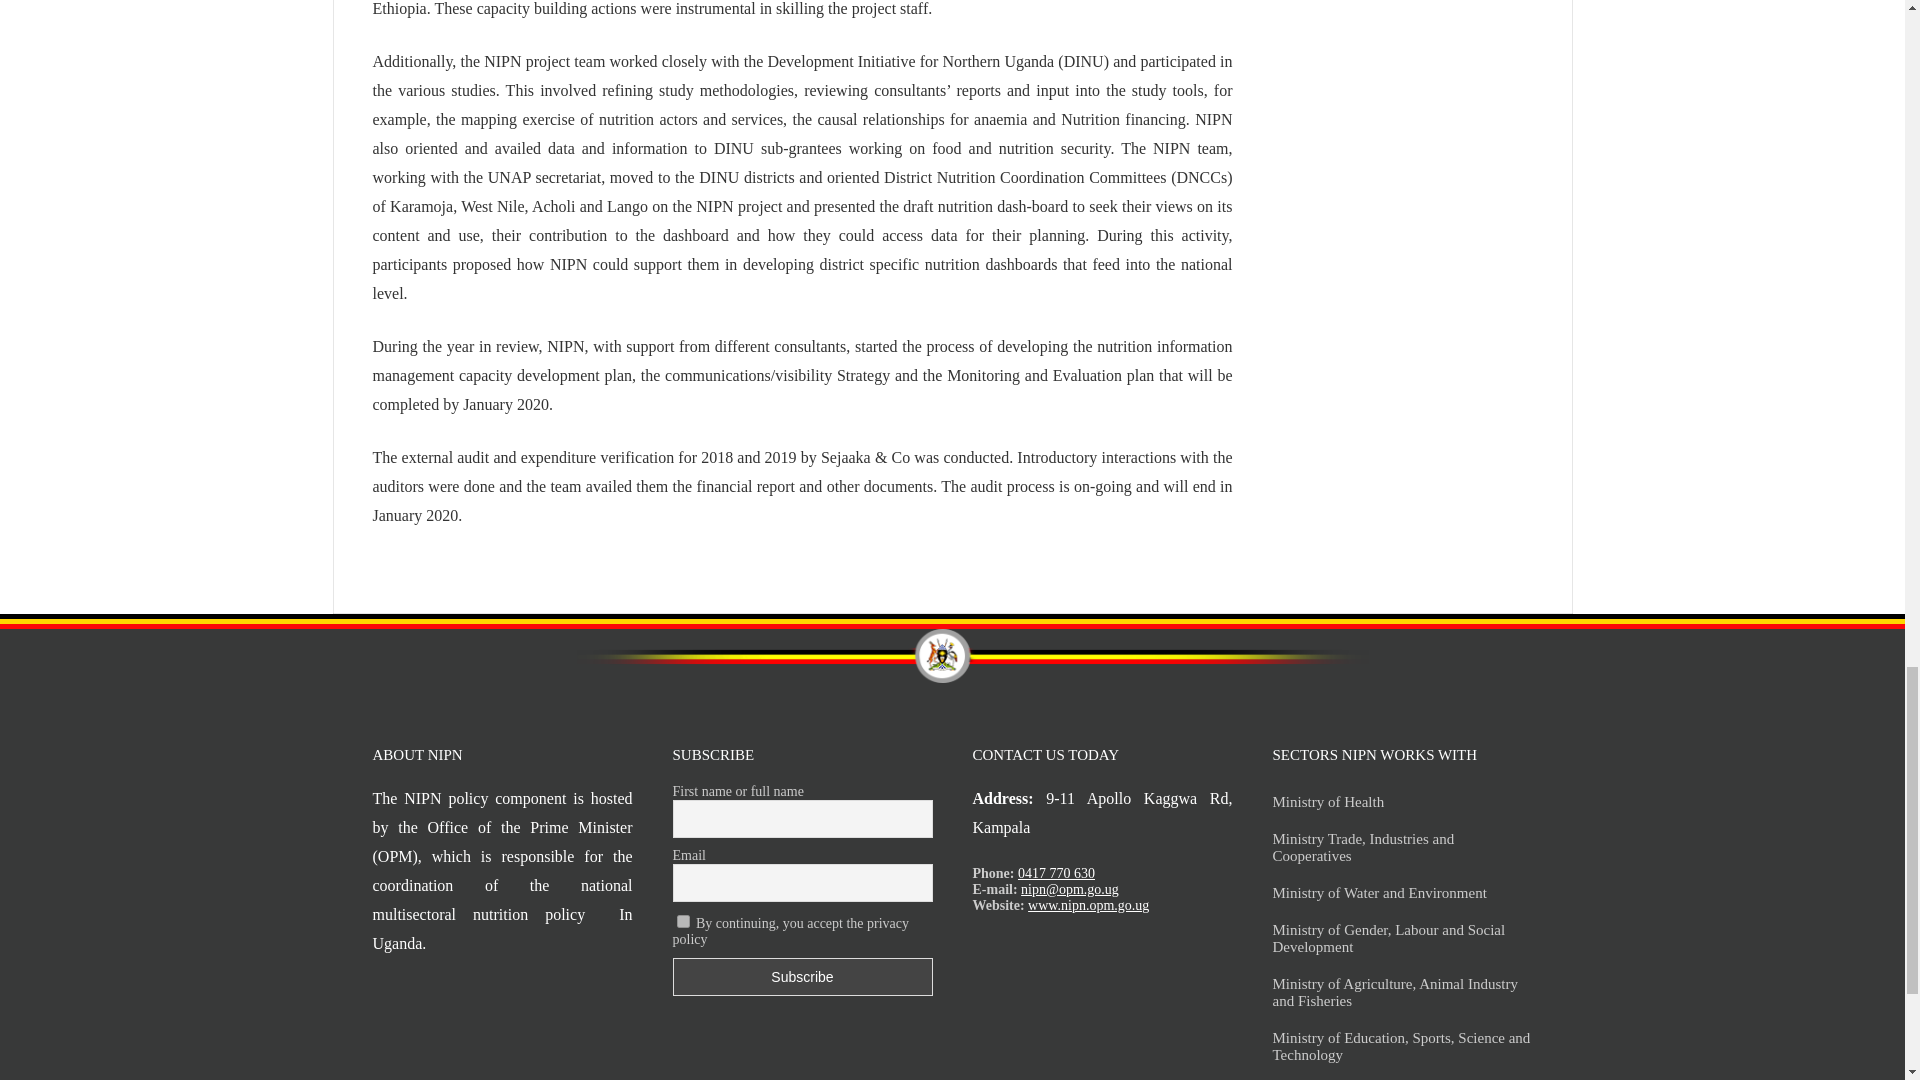 The width and height of the screenshot is (1920, 1080). Describe the element at coordinates (802, 976) in the screenshot. I see `Subscribe` at that location.